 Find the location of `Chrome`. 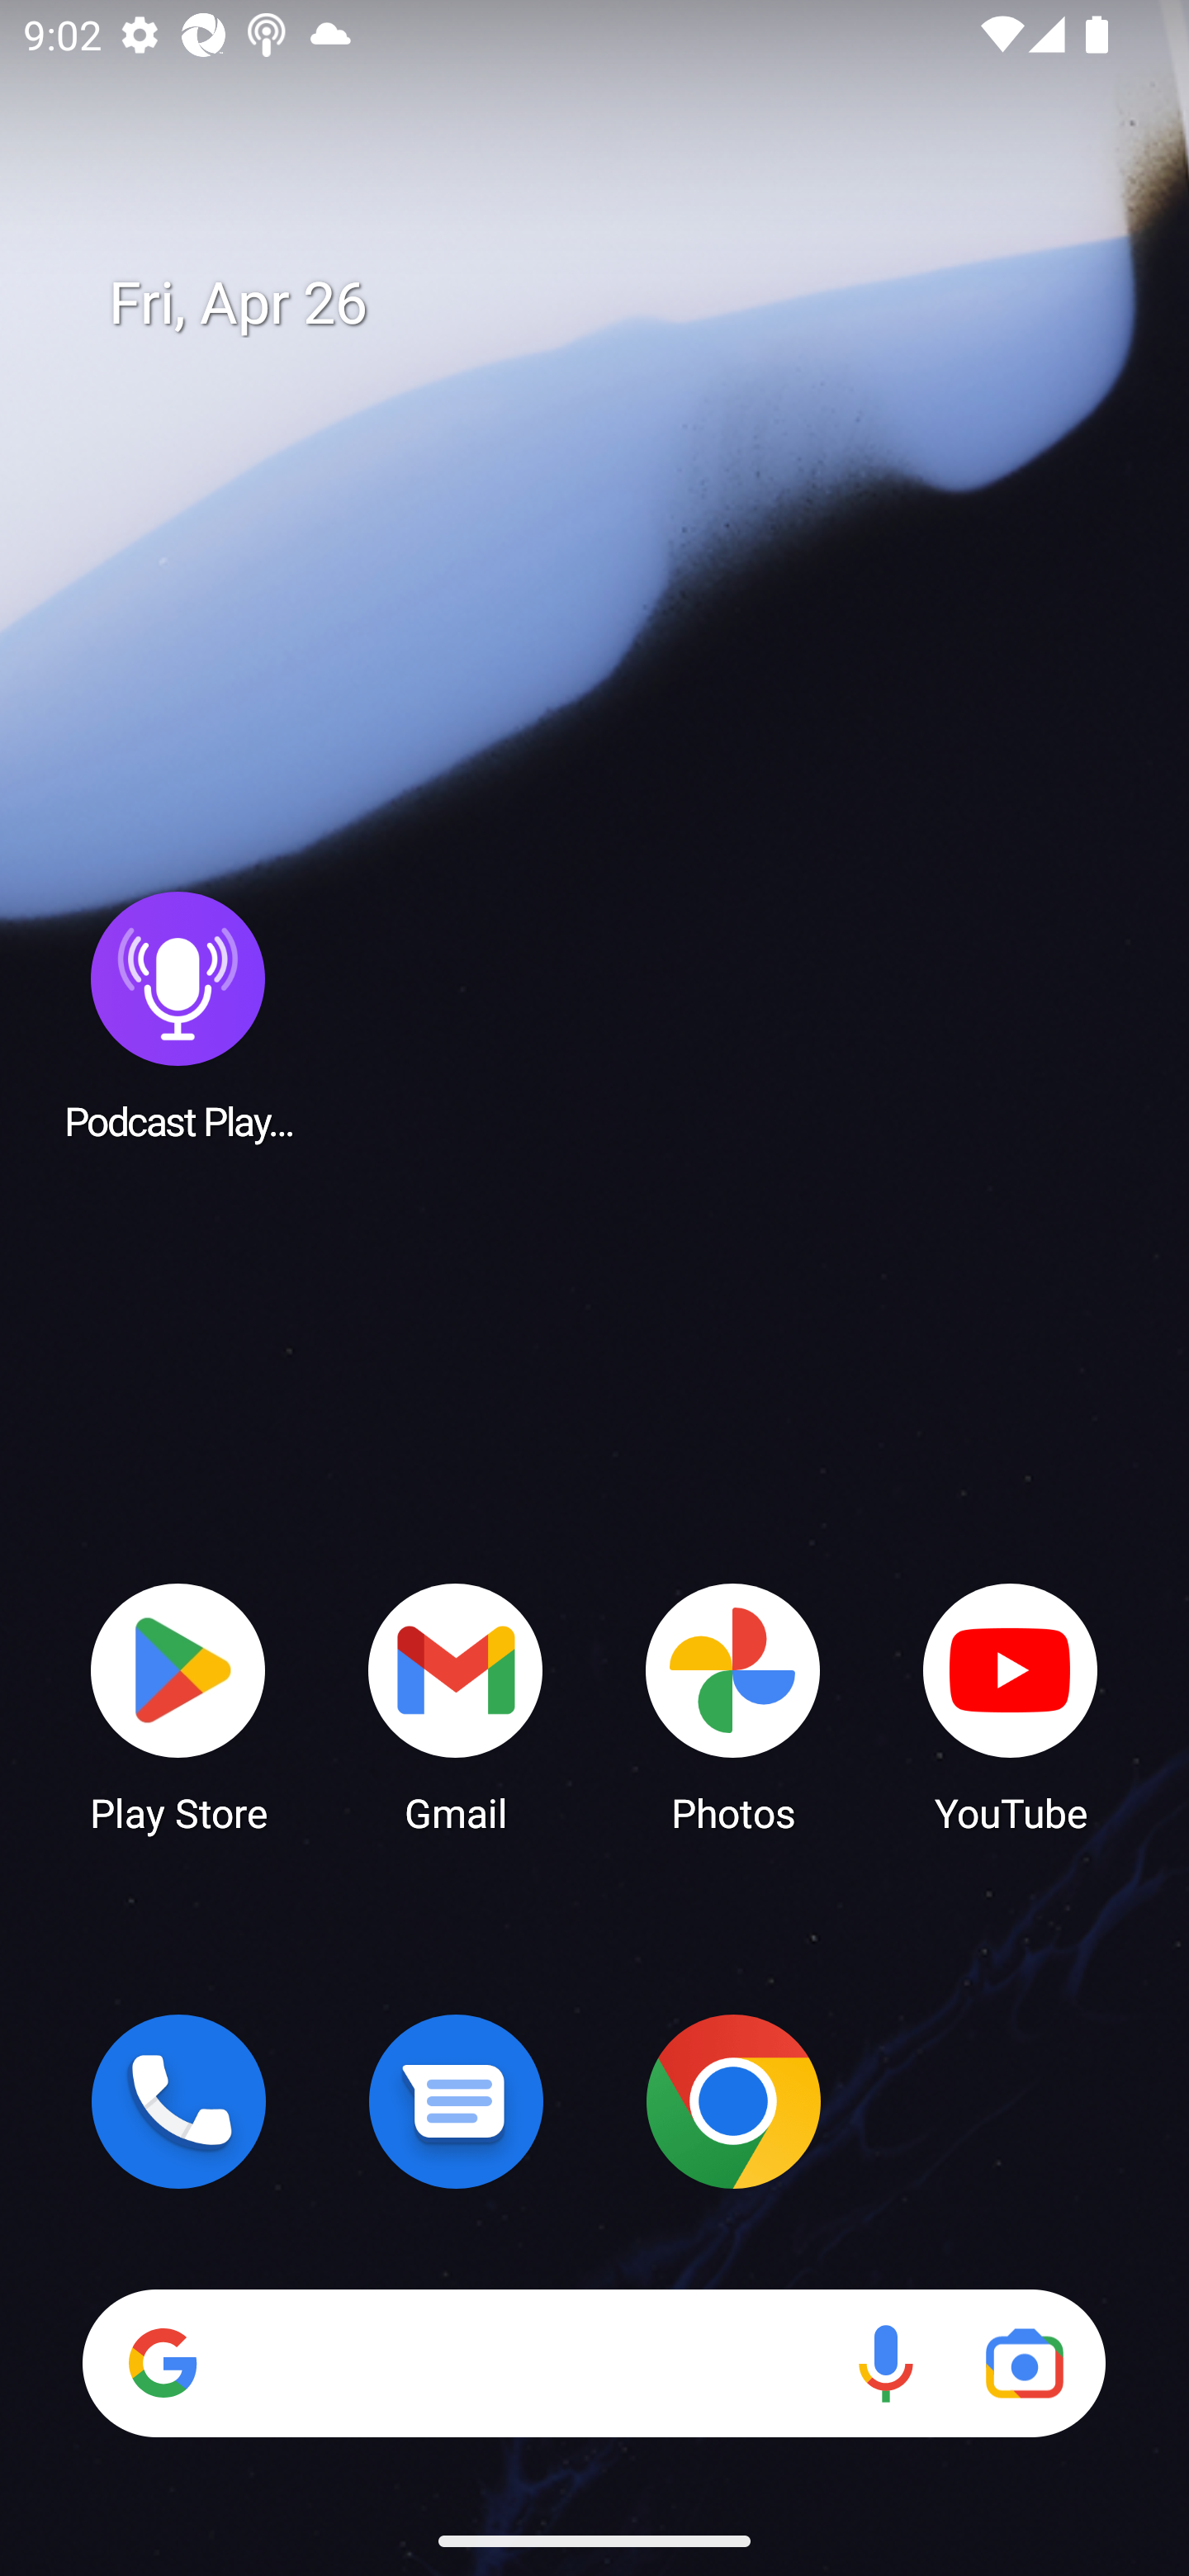

Chrome is located at coordinates (733, 2101).